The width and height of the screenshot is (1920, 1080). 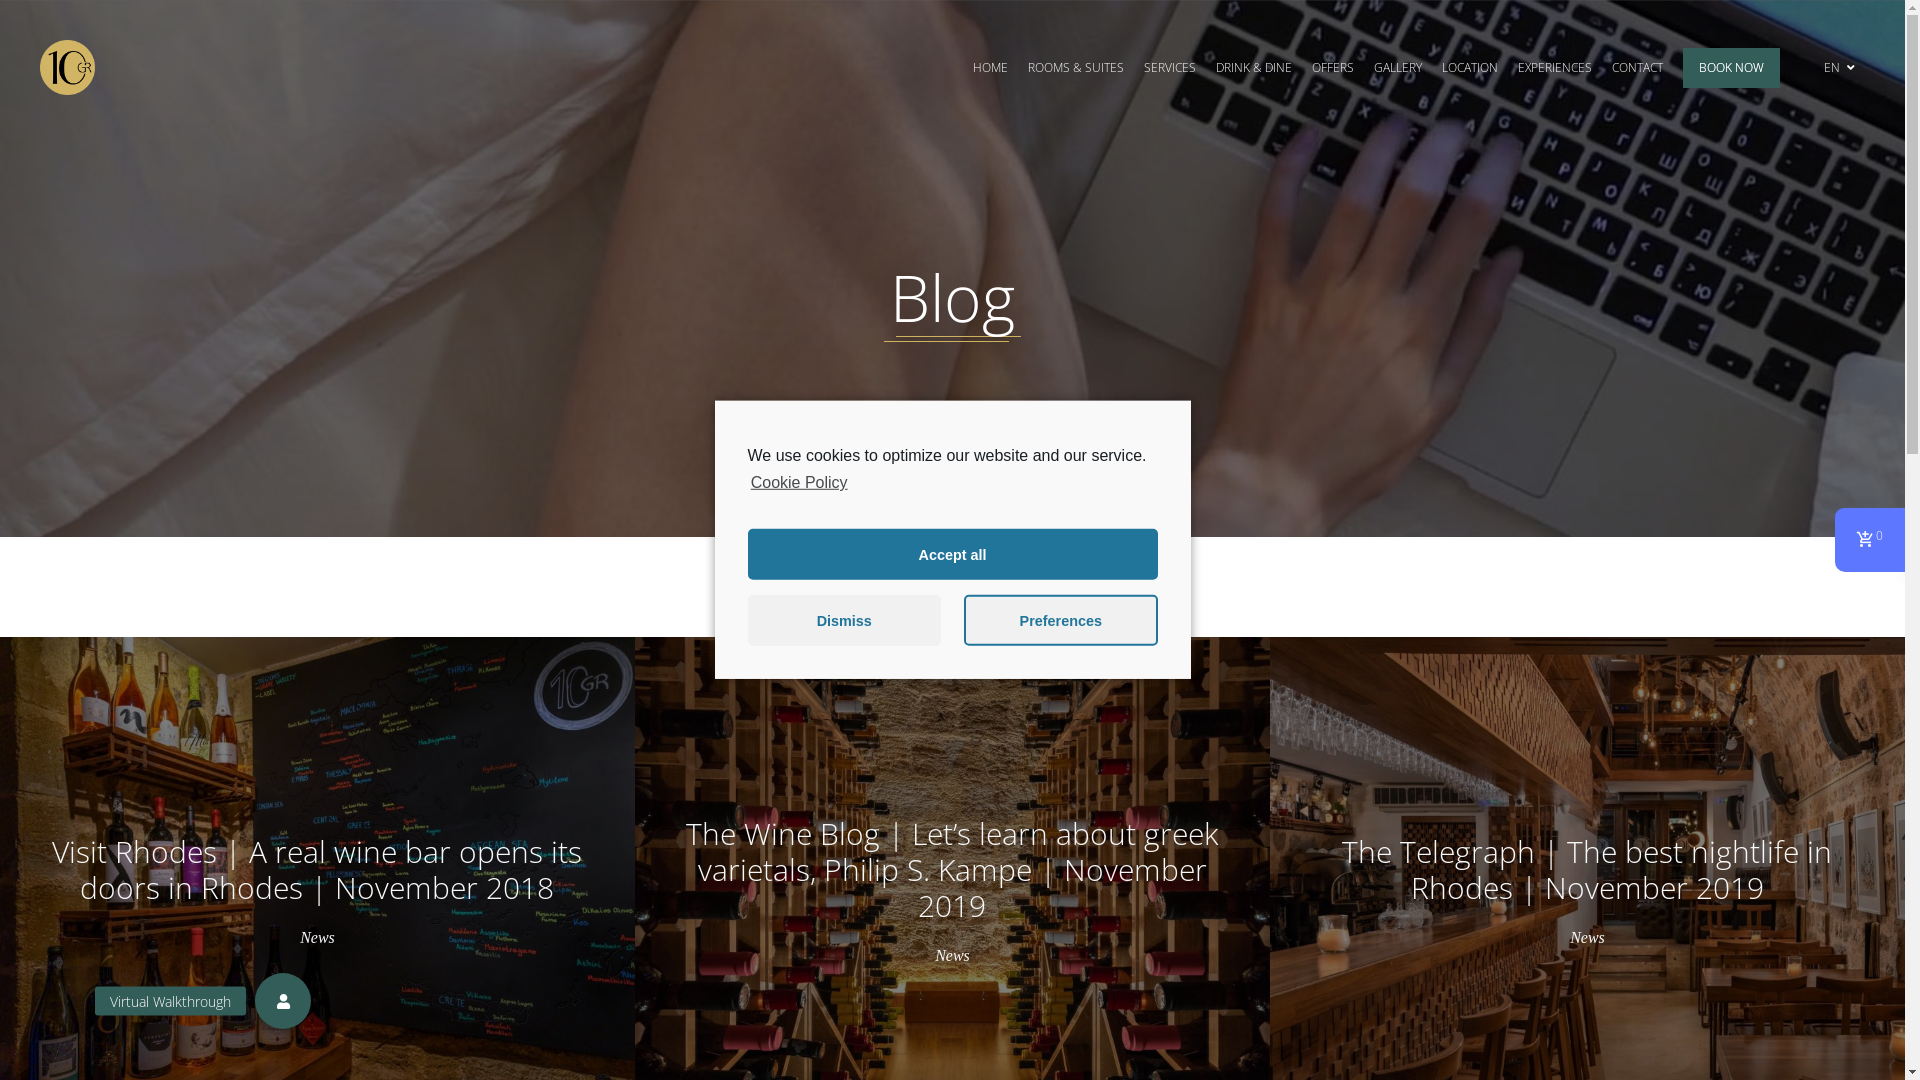 What do you see at coordinates (967, 899) in the screenshot?
I see `Wine by the Glass` at bounding box center [967, 899].